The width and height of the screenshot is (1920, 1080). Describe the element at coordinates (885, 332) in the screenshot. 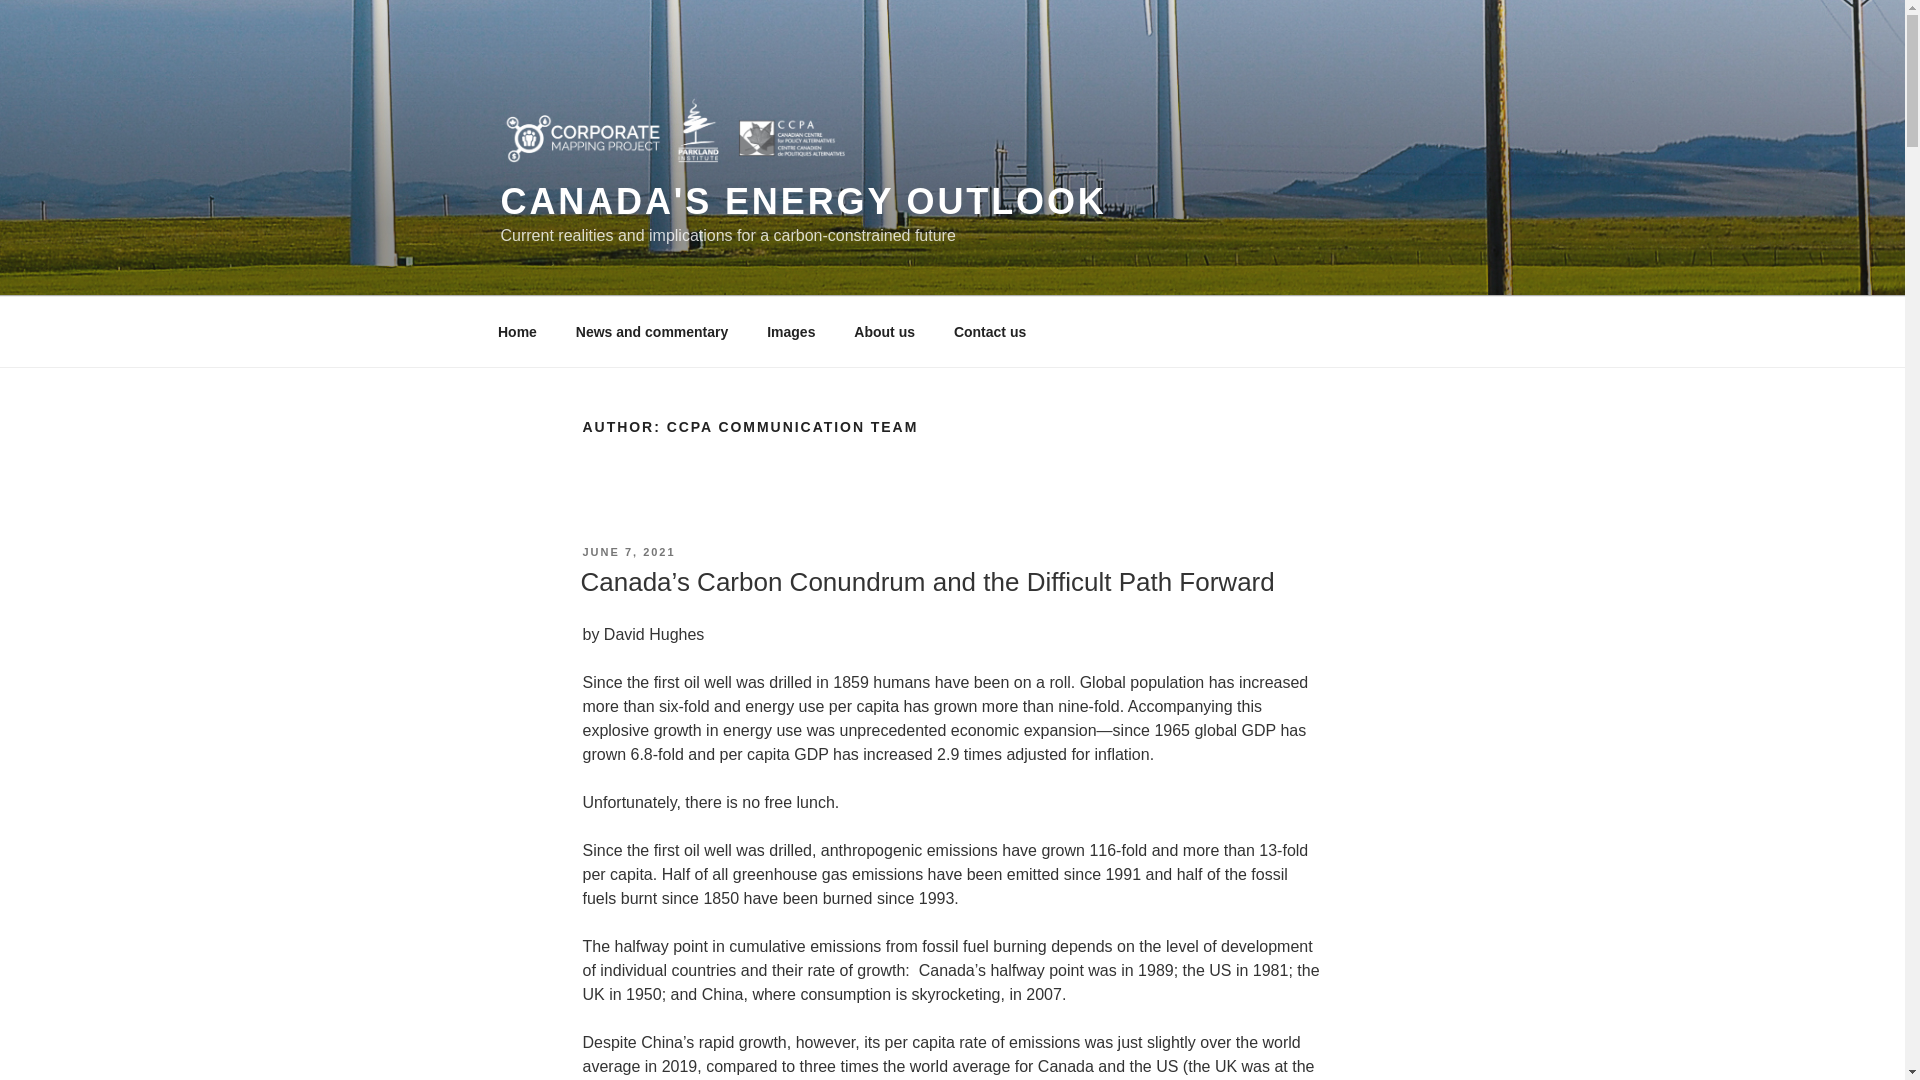

I see `About us` at that location.